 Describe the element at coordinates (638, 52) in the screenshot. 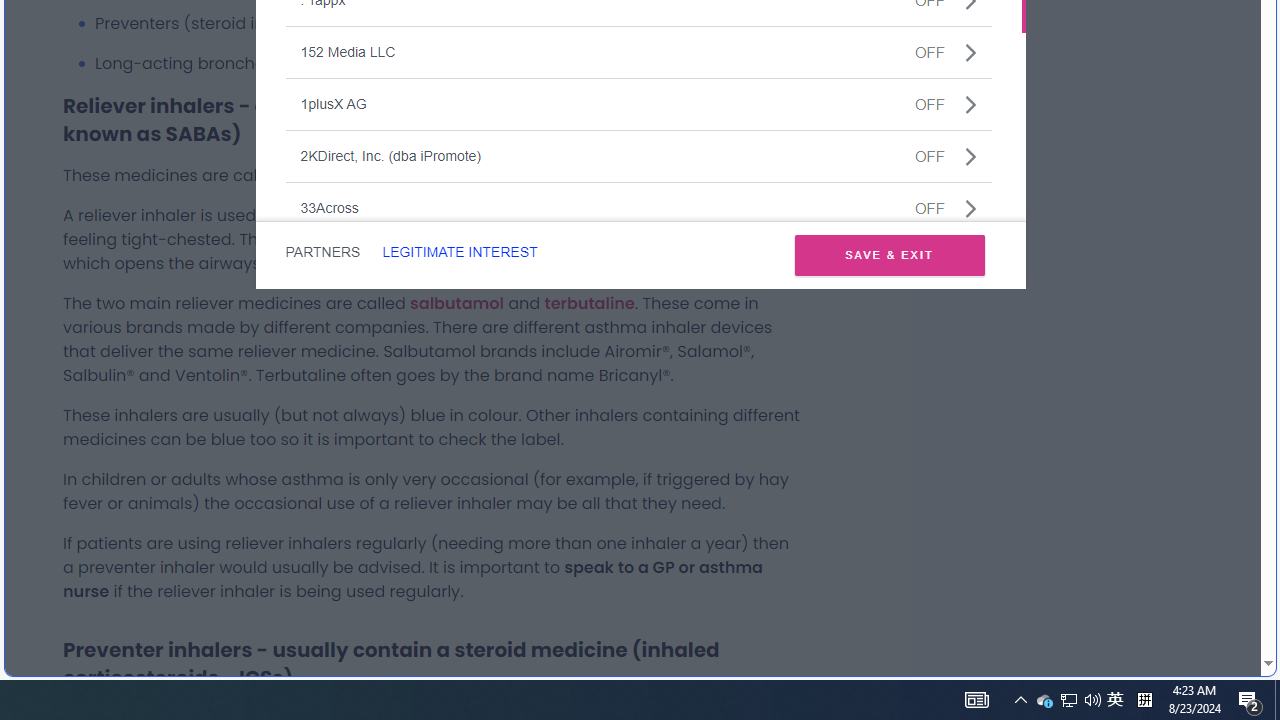

I see `152 Media LLCOFF` at that location.